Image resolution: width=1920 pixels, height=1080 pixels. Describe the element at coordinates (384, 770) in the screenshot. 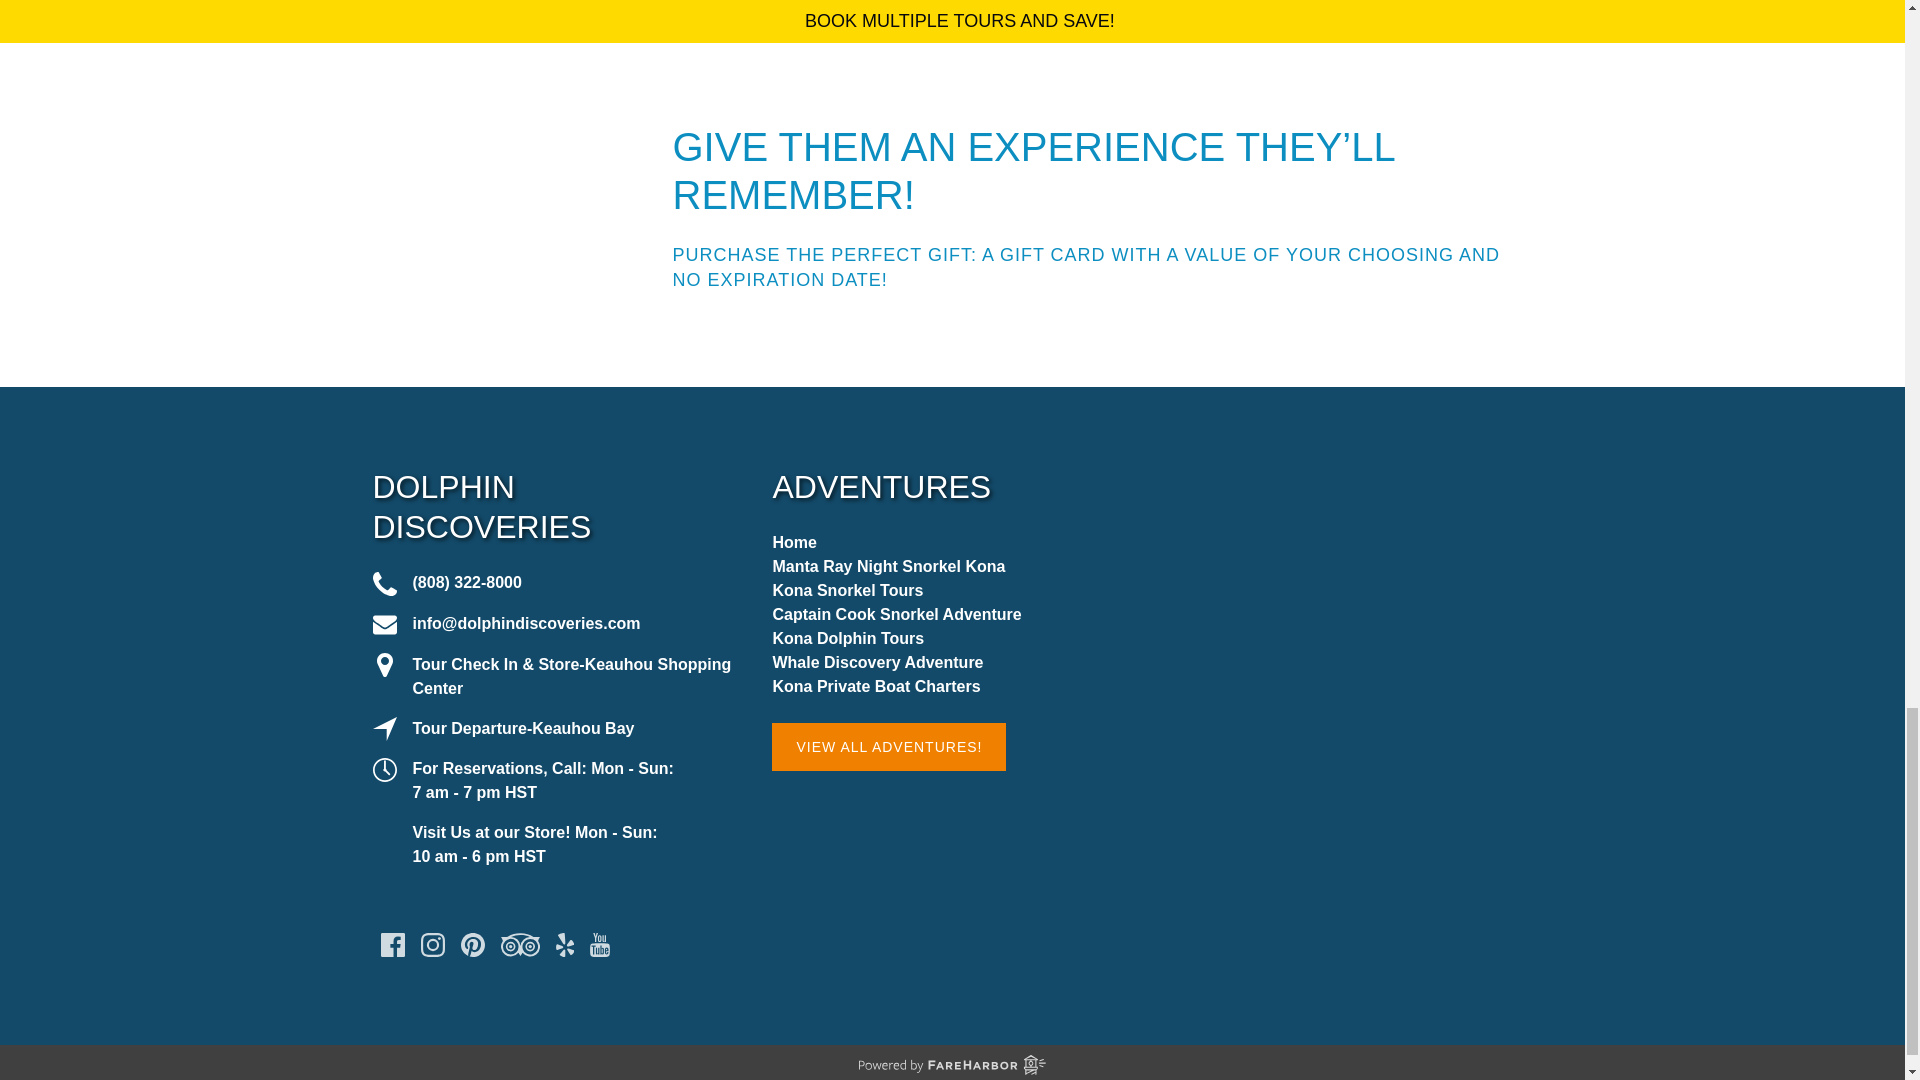

I see `Clock` at that location.